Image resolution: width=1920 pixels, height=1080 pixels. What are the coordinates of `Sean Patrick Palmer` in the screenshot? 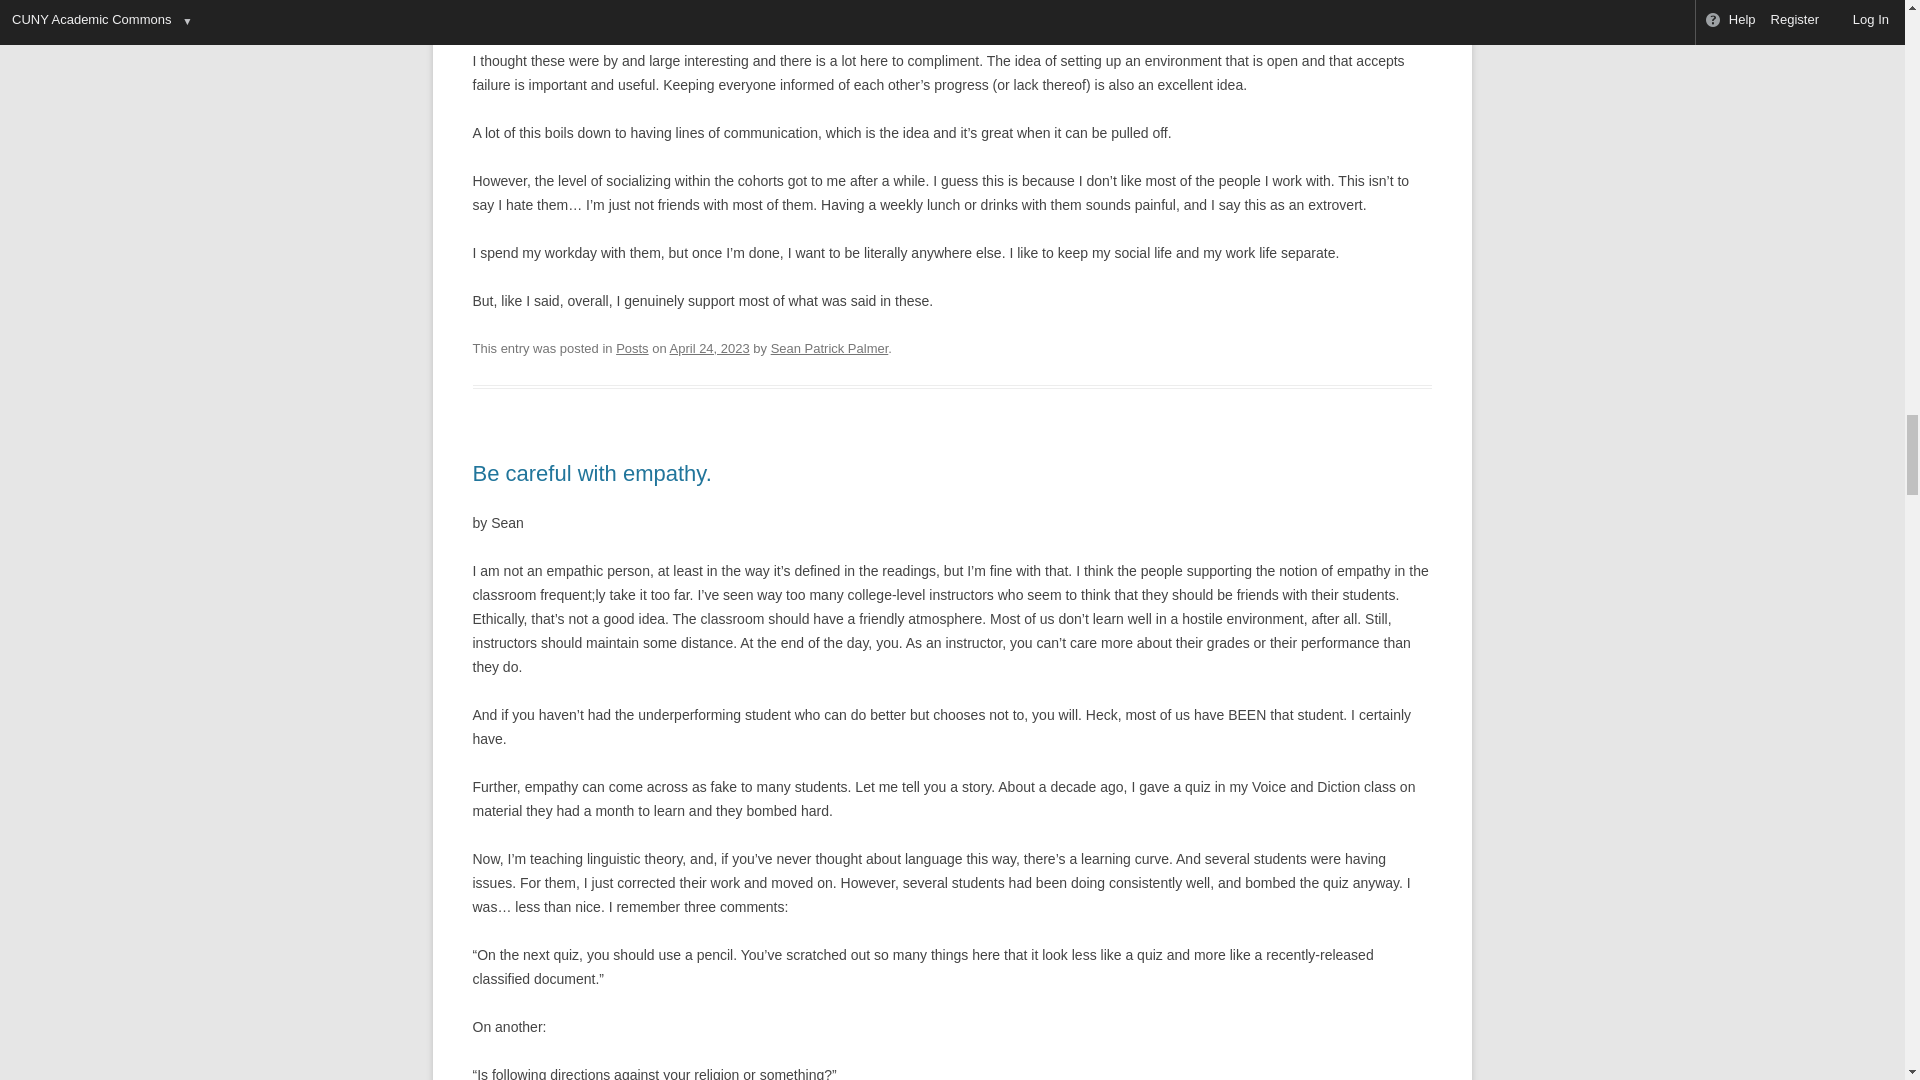 It's located at (830, 348).